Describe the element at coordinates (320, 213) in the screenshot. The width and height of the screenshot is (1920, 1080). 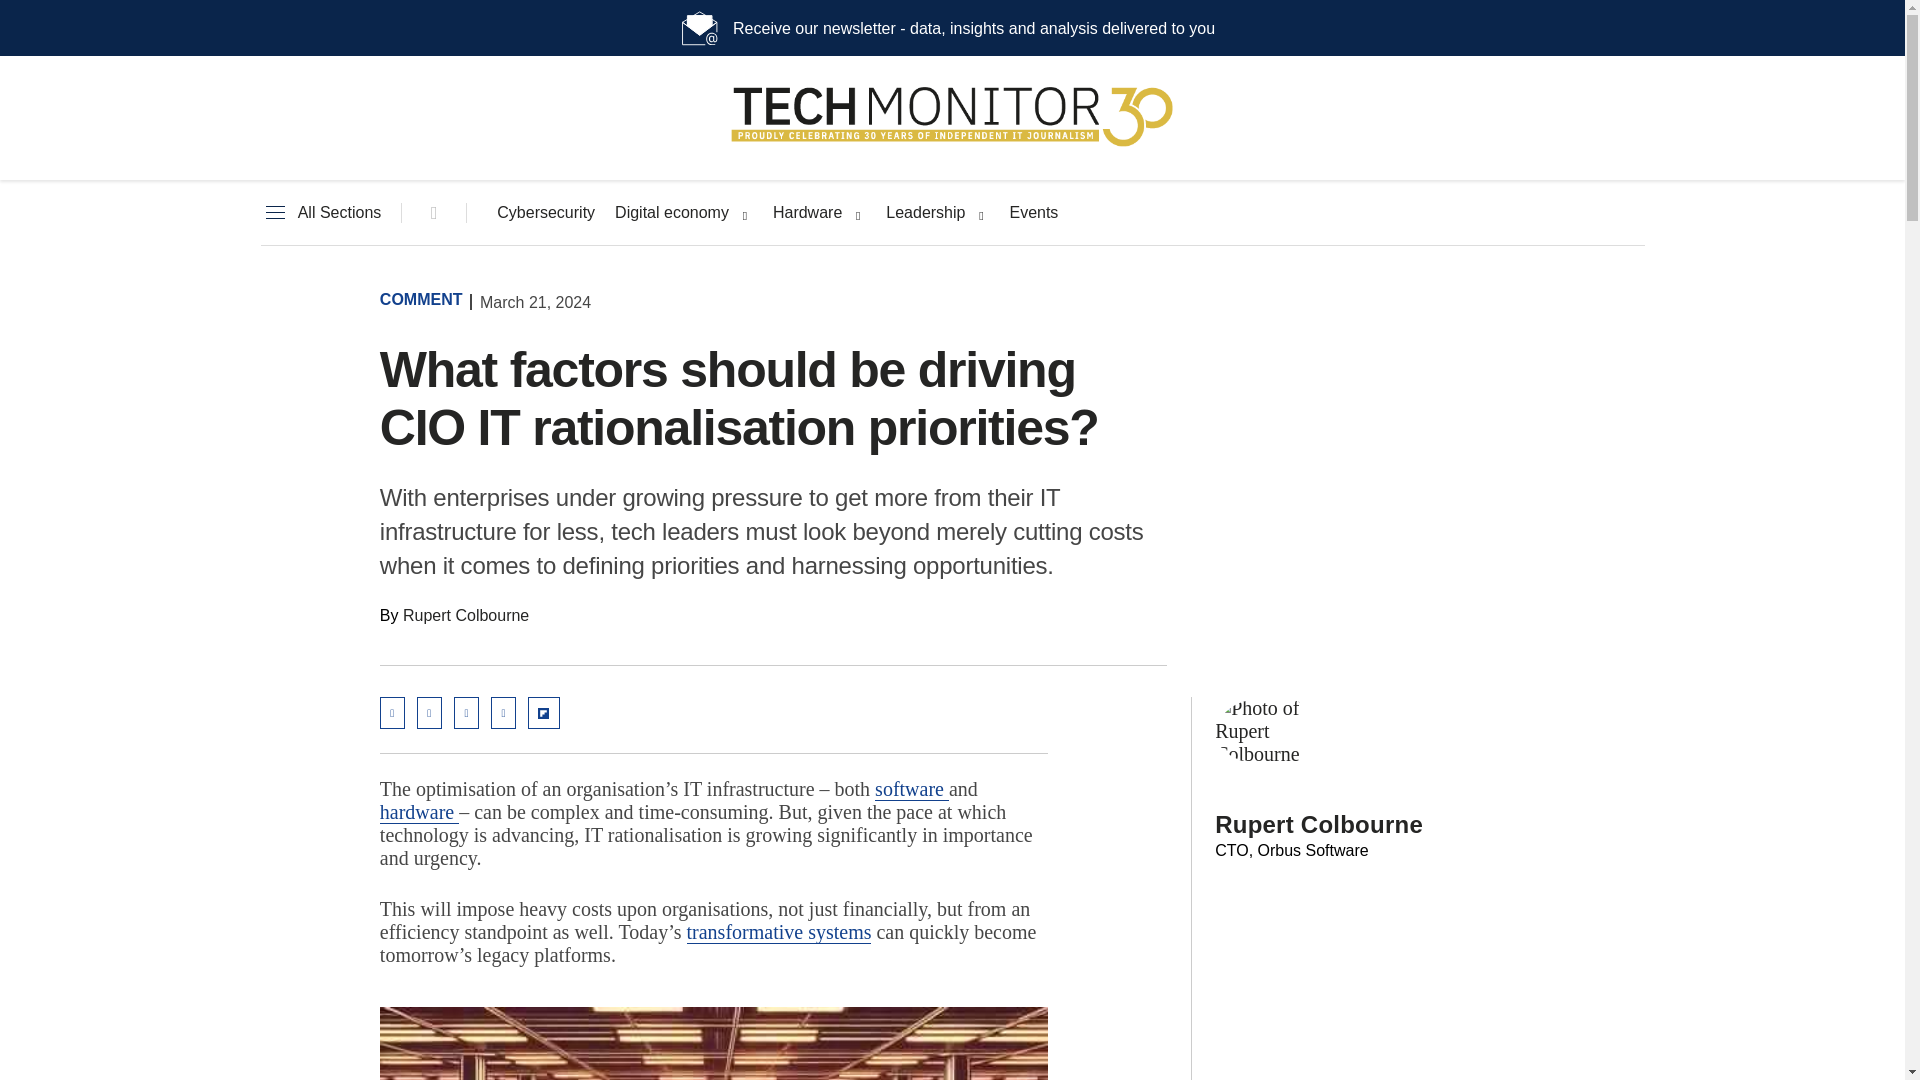
I see `All Sections` at that location.